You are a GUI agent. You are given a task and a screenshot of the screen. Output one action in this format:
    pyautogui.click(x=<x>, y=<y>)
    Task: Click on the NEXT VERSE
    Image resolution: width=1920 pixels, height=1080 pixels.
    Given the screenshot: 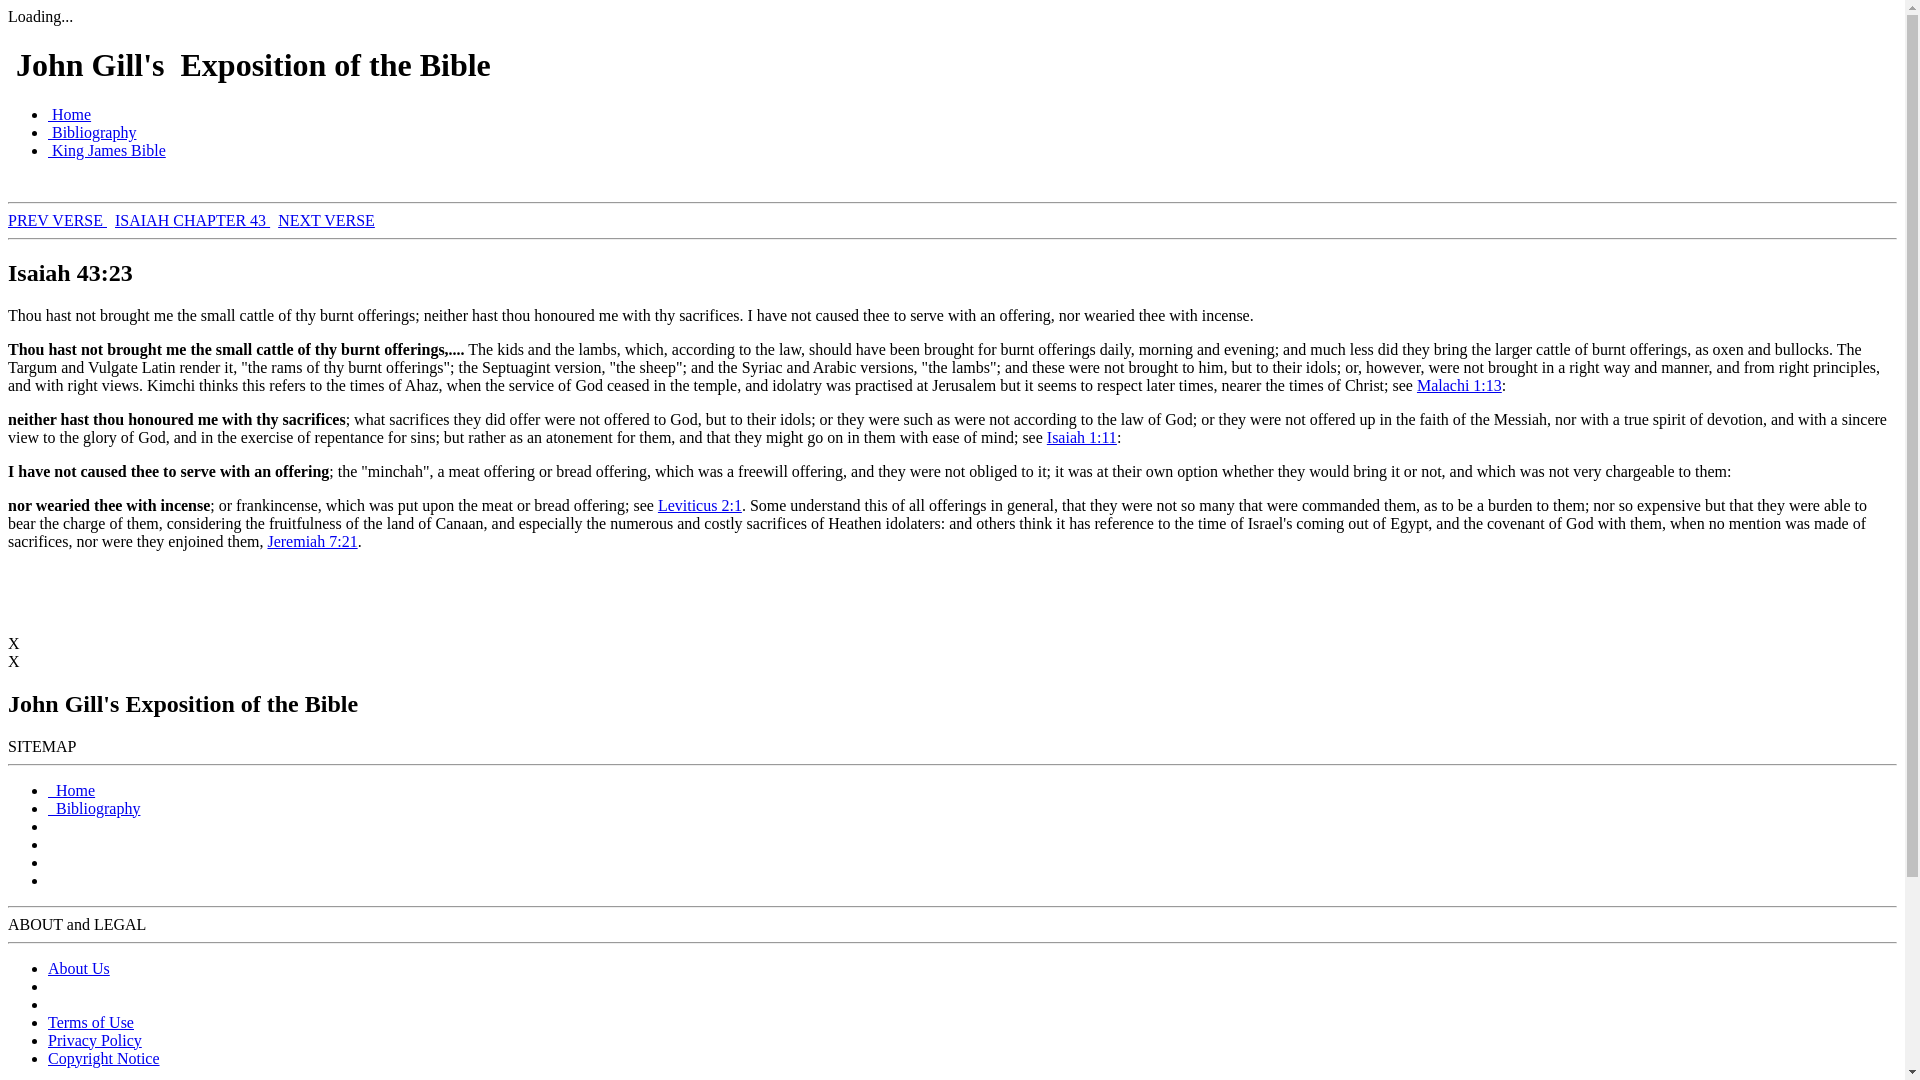 What is the action you would take?
    pyautogui.click(x=326, y=220)
    